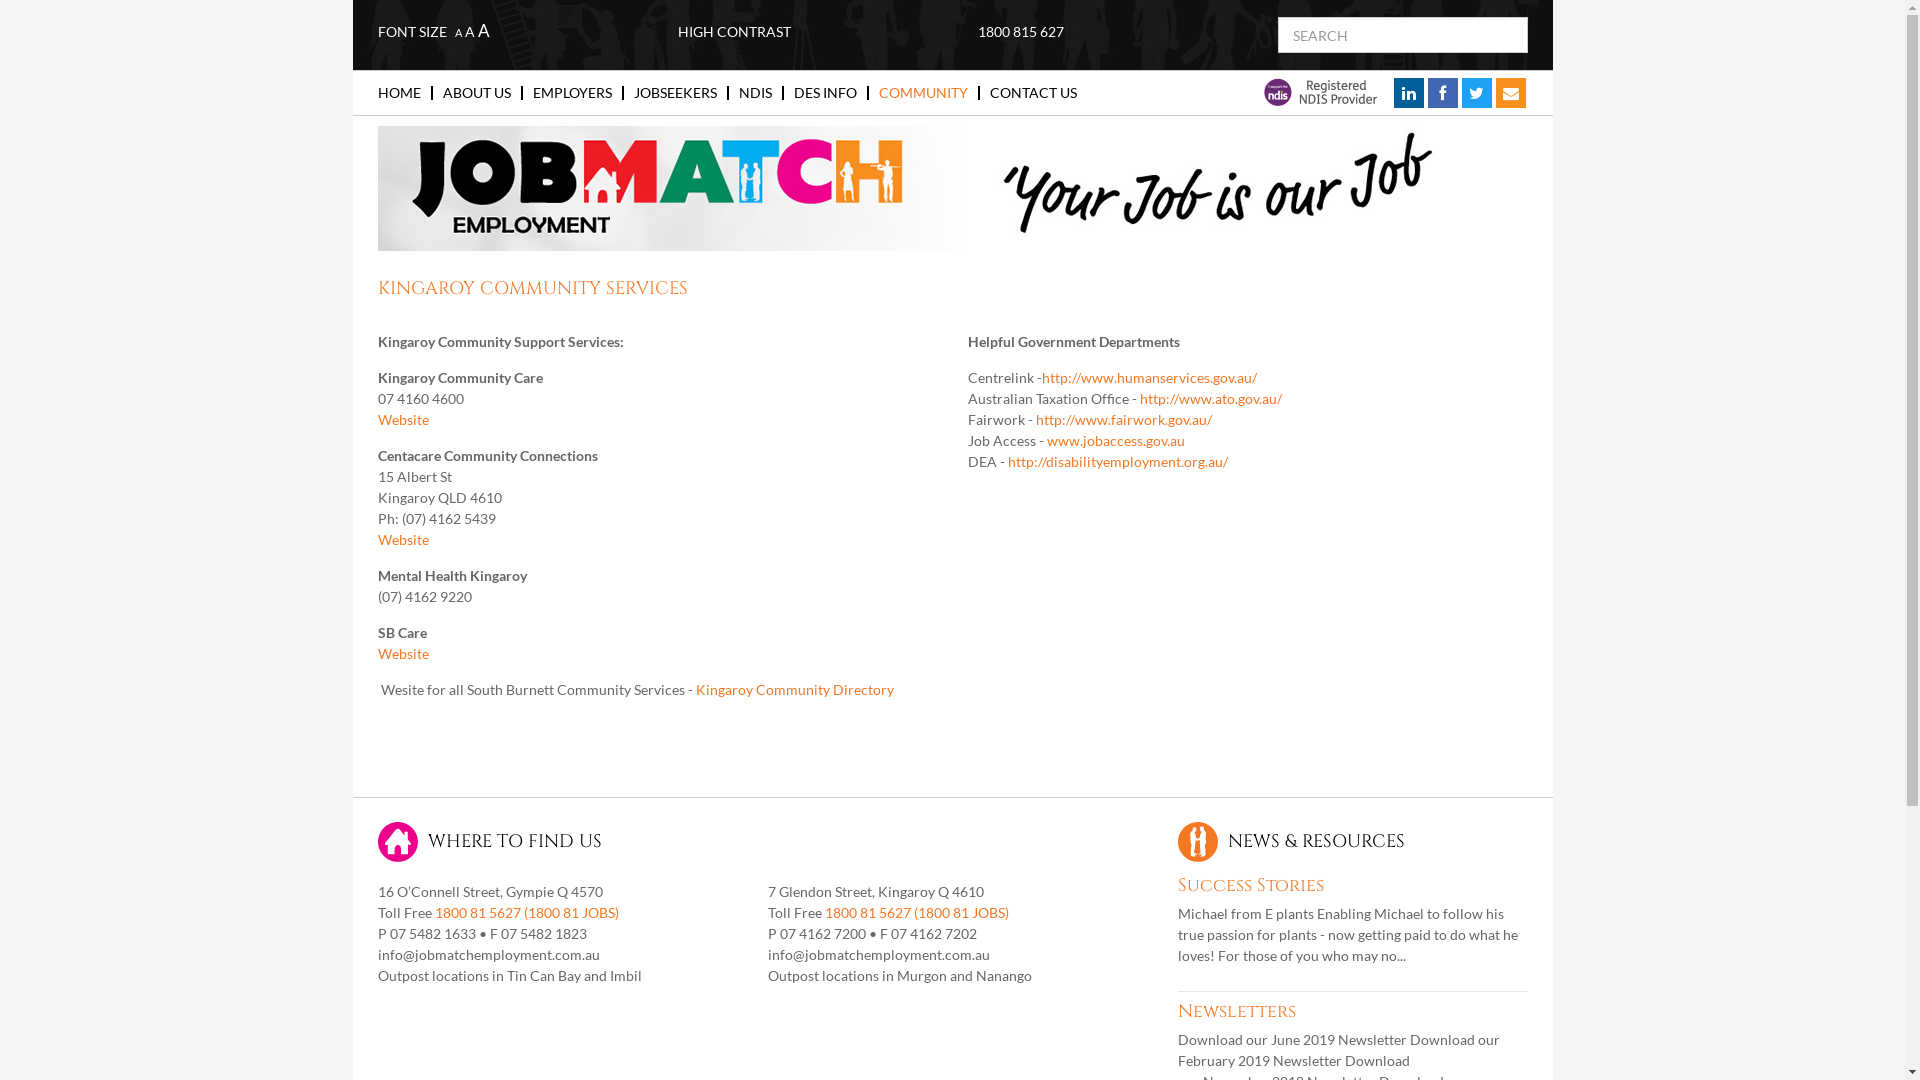  I want to click on CONTACT US, so click(1034, 93).